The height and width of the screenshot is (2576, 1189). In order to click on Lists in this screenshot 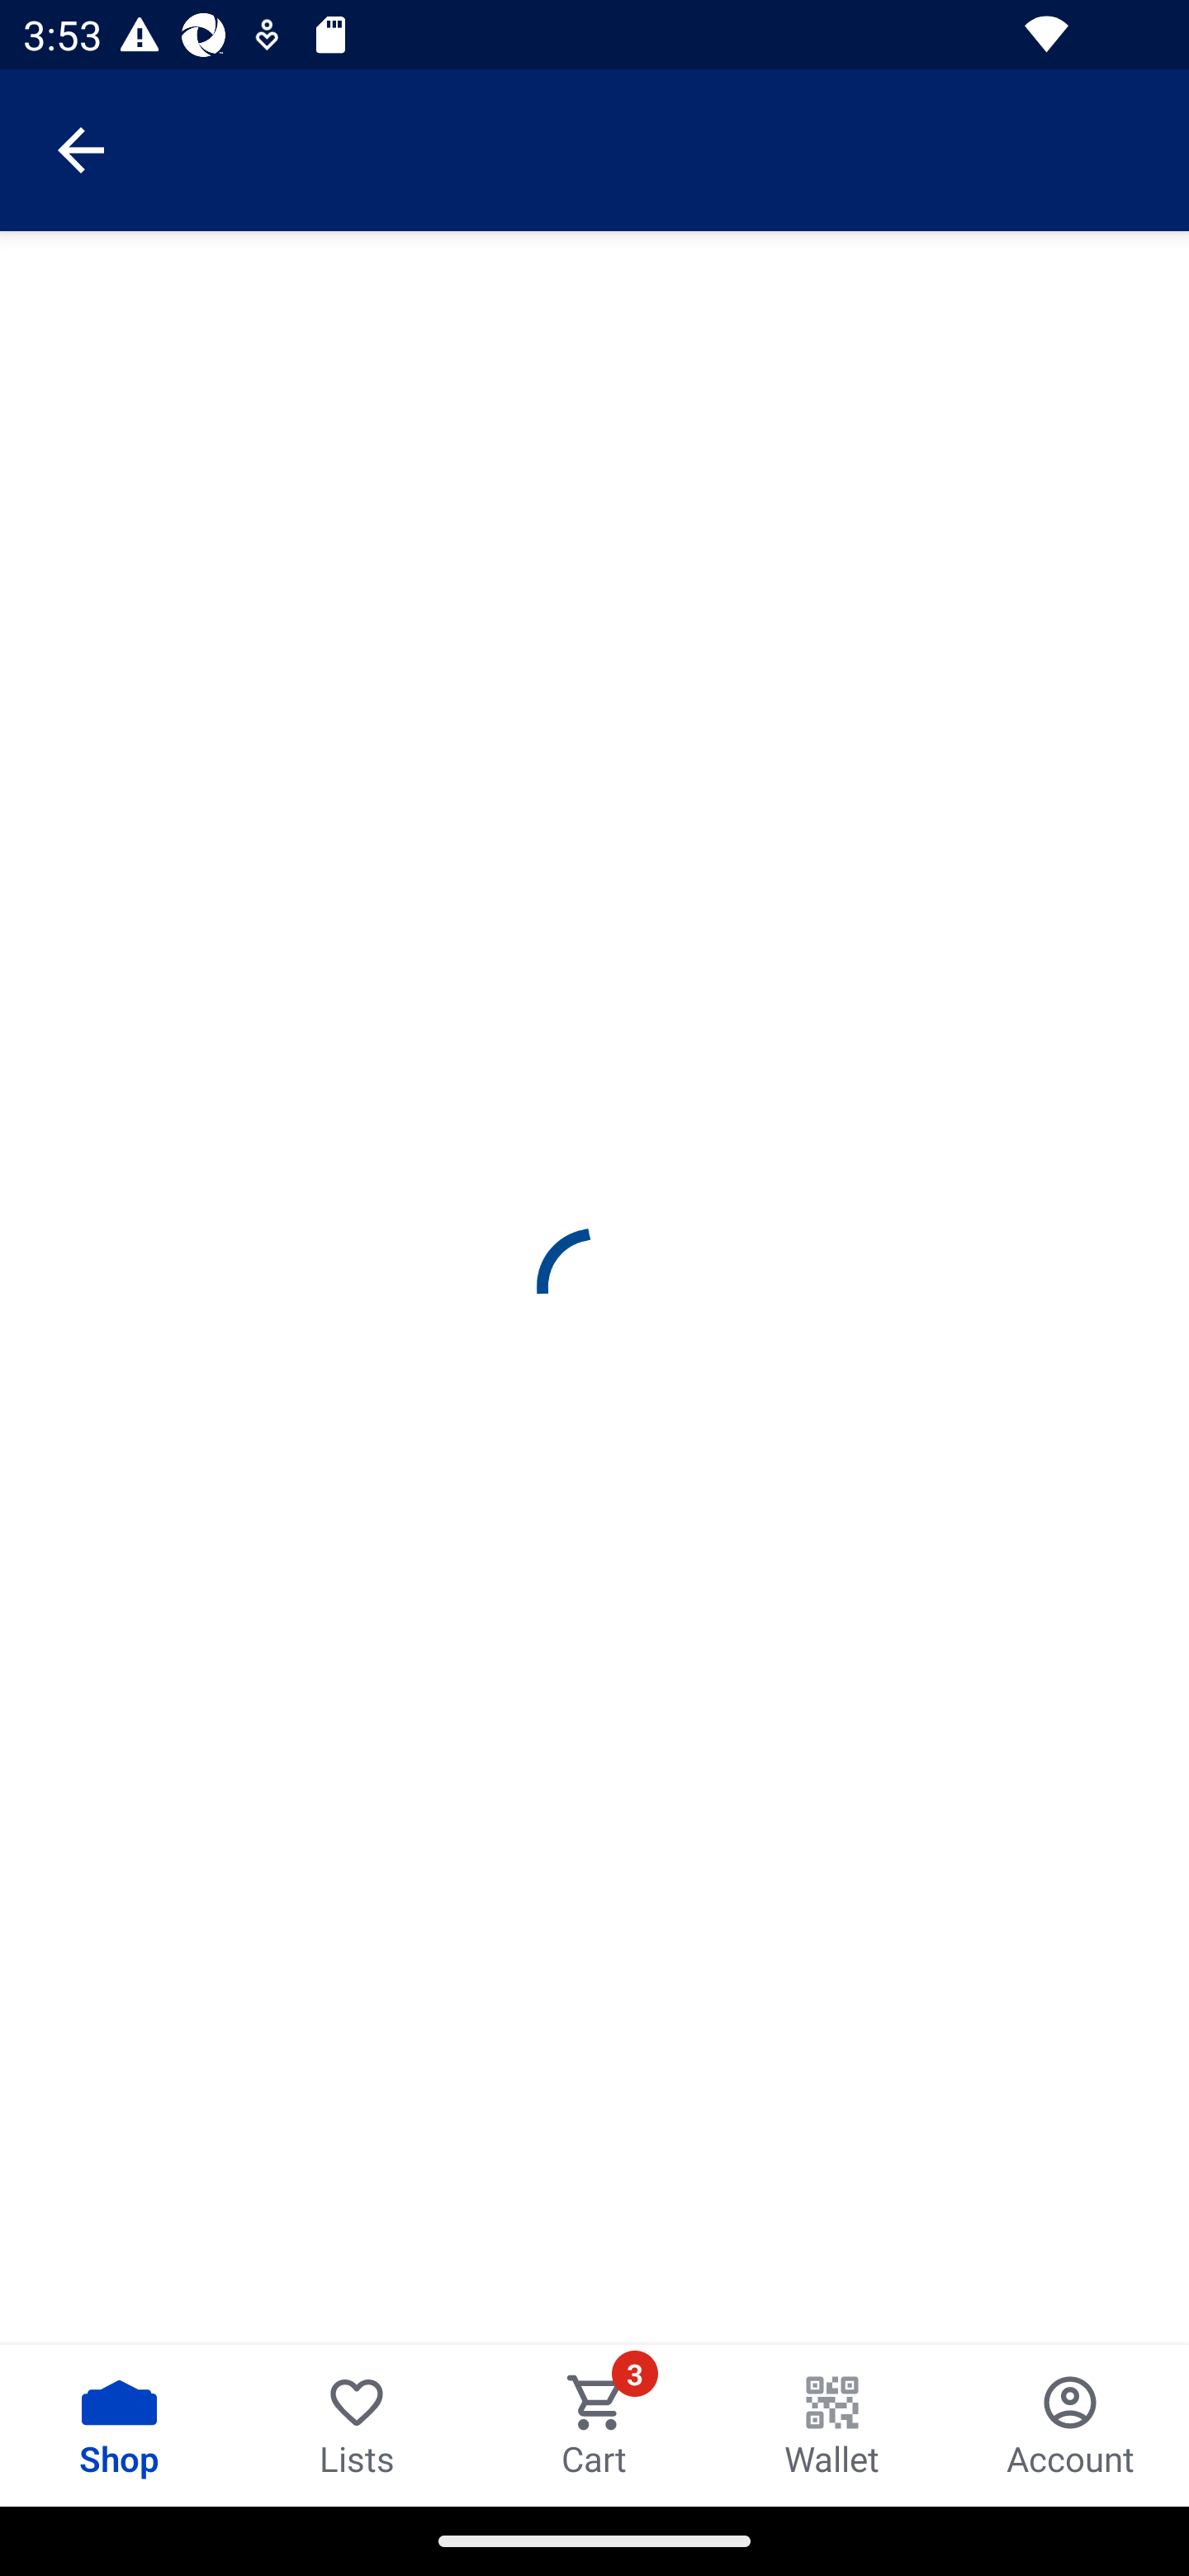, I will do `click(357, 2425)`.